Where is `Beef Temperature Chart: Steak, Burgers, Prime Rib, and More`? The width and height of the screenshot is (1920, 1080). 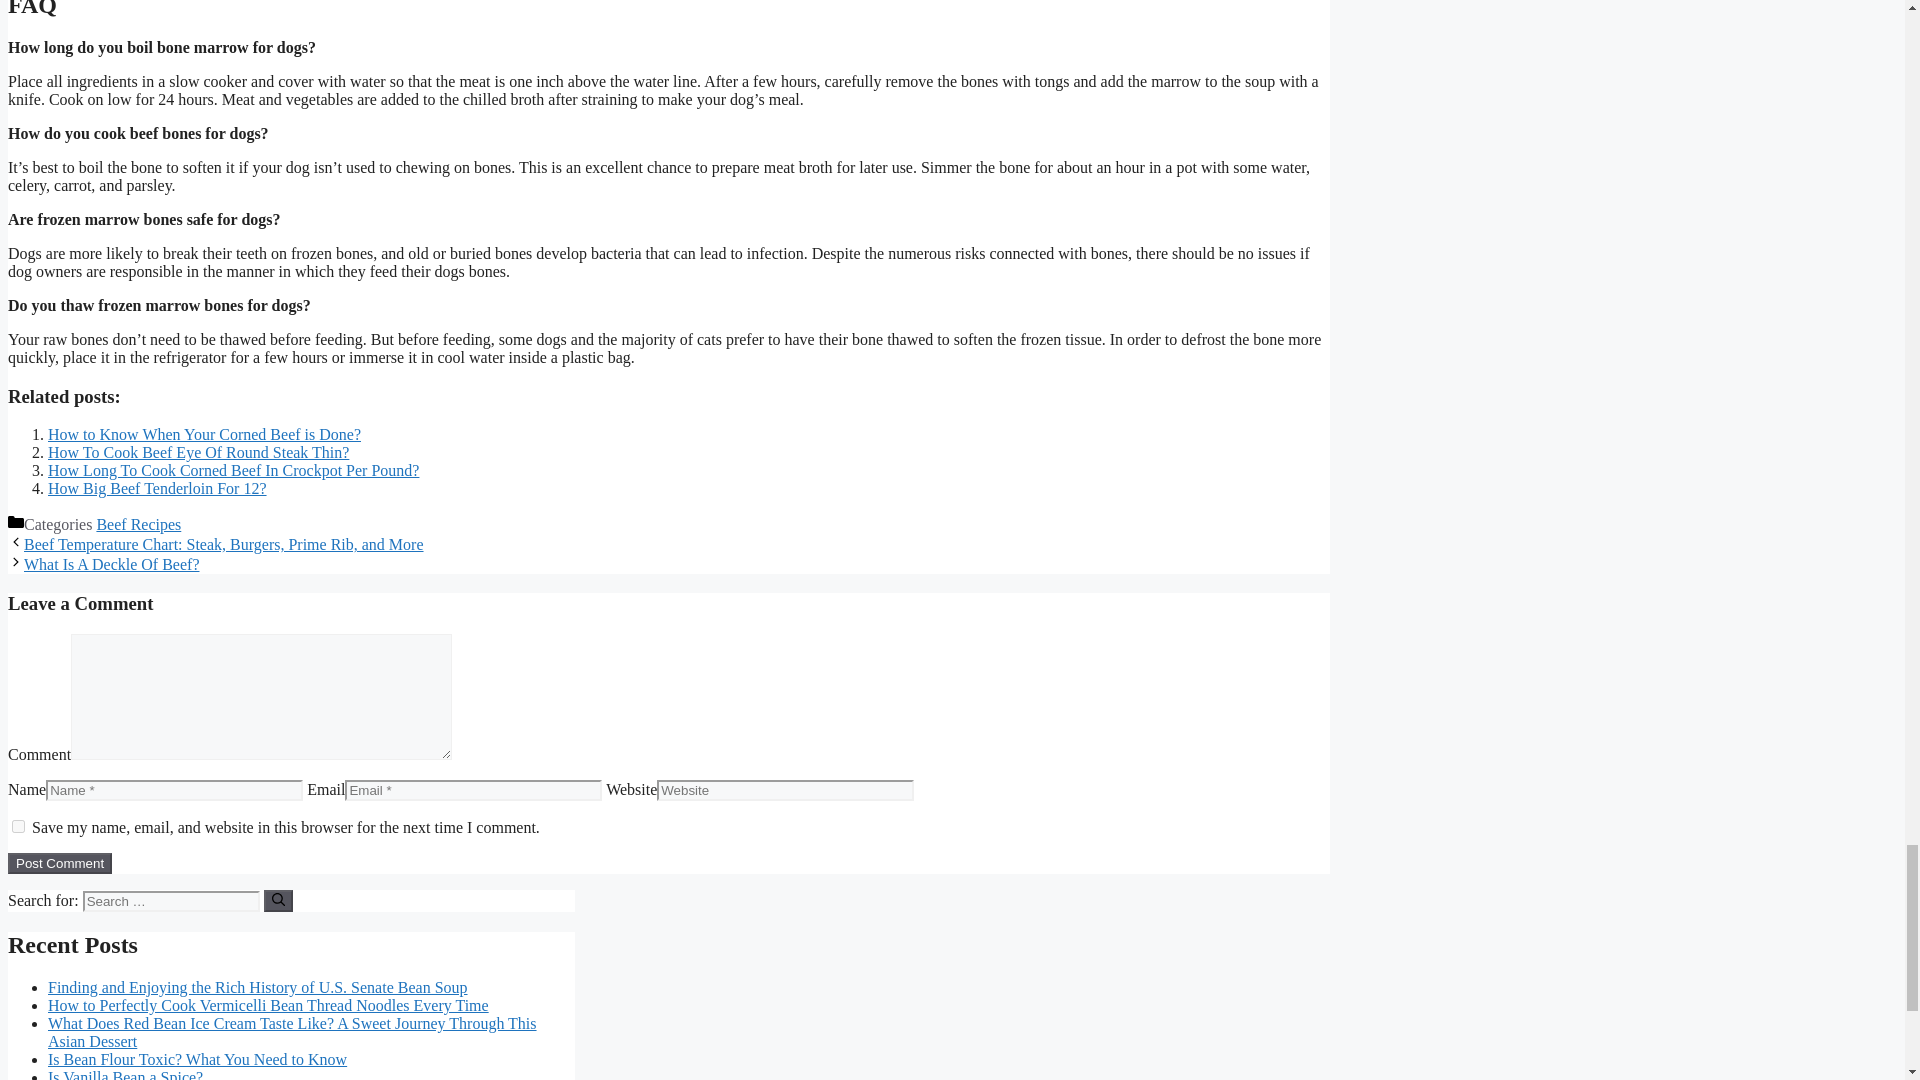 Beef Temperature Chart: Steak, Burgers, Prime Rib, and More is located at coordinates (224, 544).